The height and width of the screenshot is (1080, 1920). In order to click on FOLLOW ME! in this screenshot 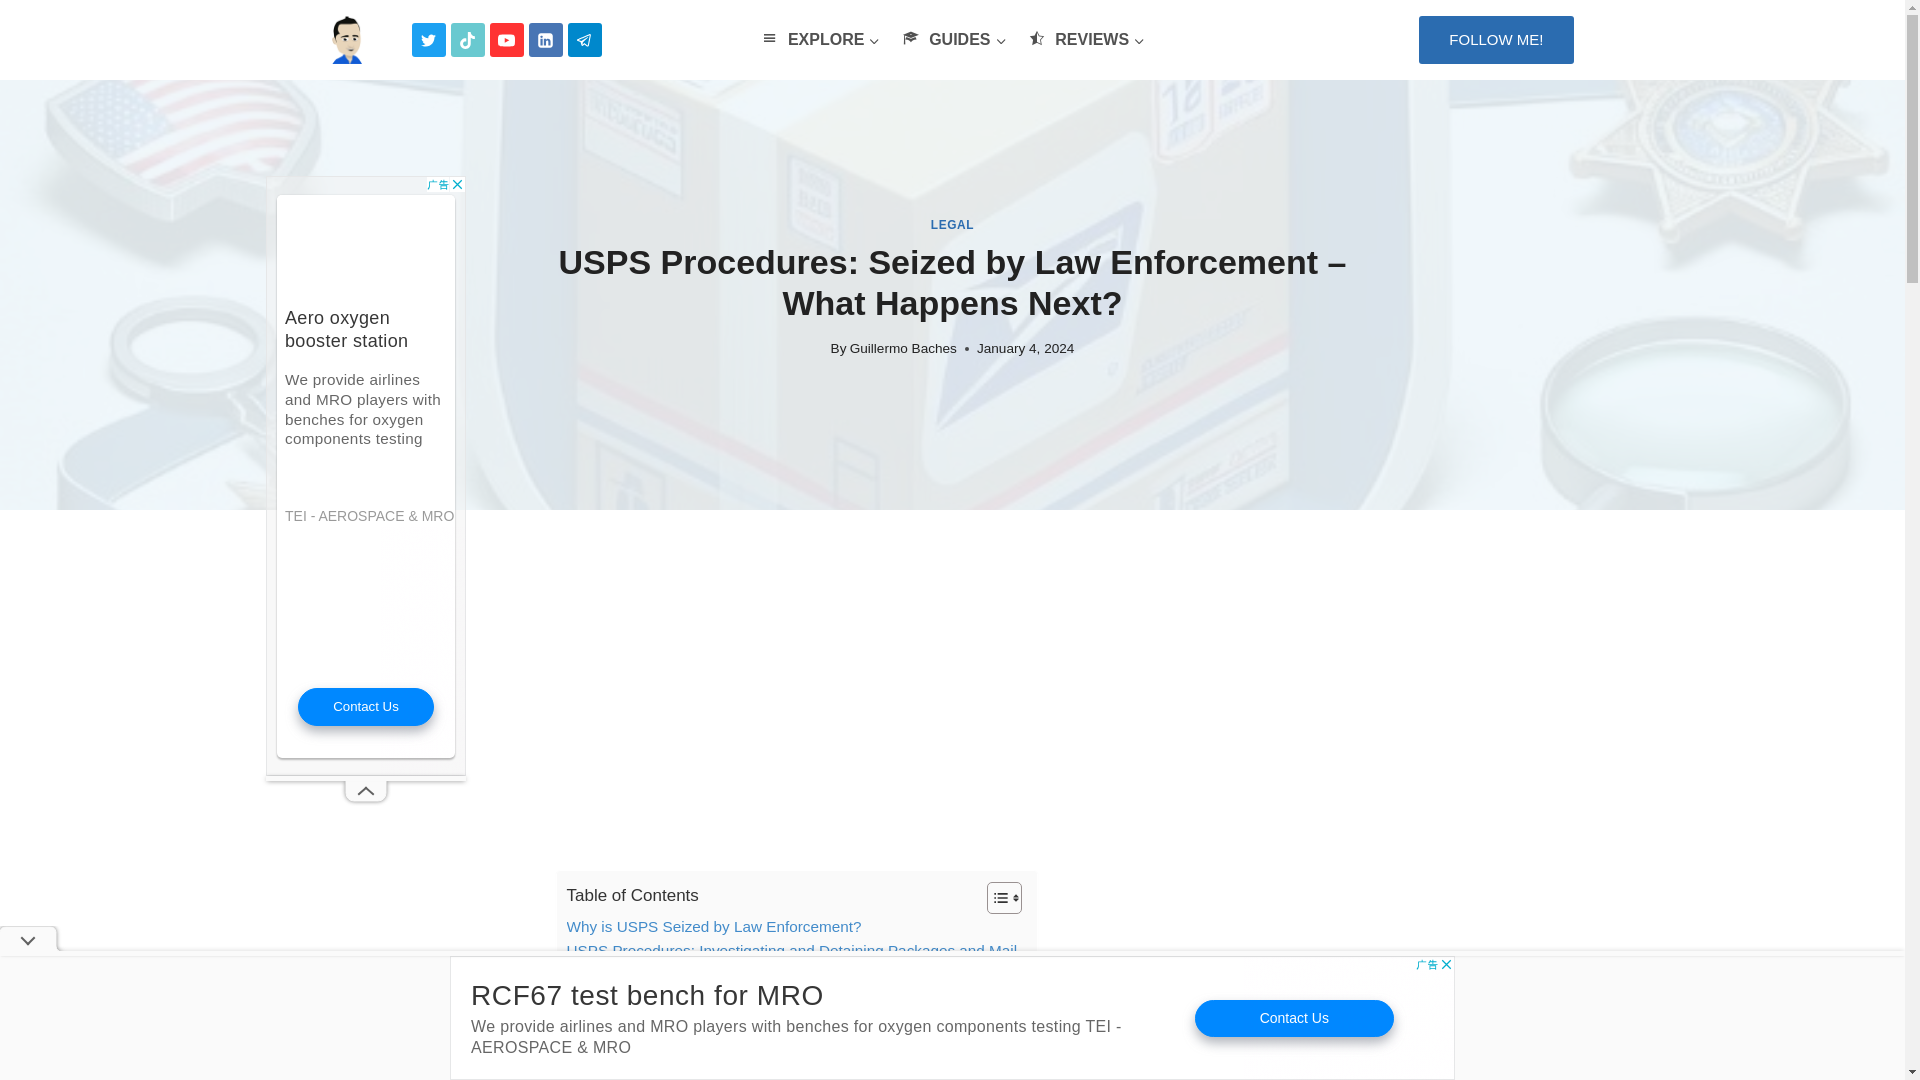, I will do `click(1495, 40)`.